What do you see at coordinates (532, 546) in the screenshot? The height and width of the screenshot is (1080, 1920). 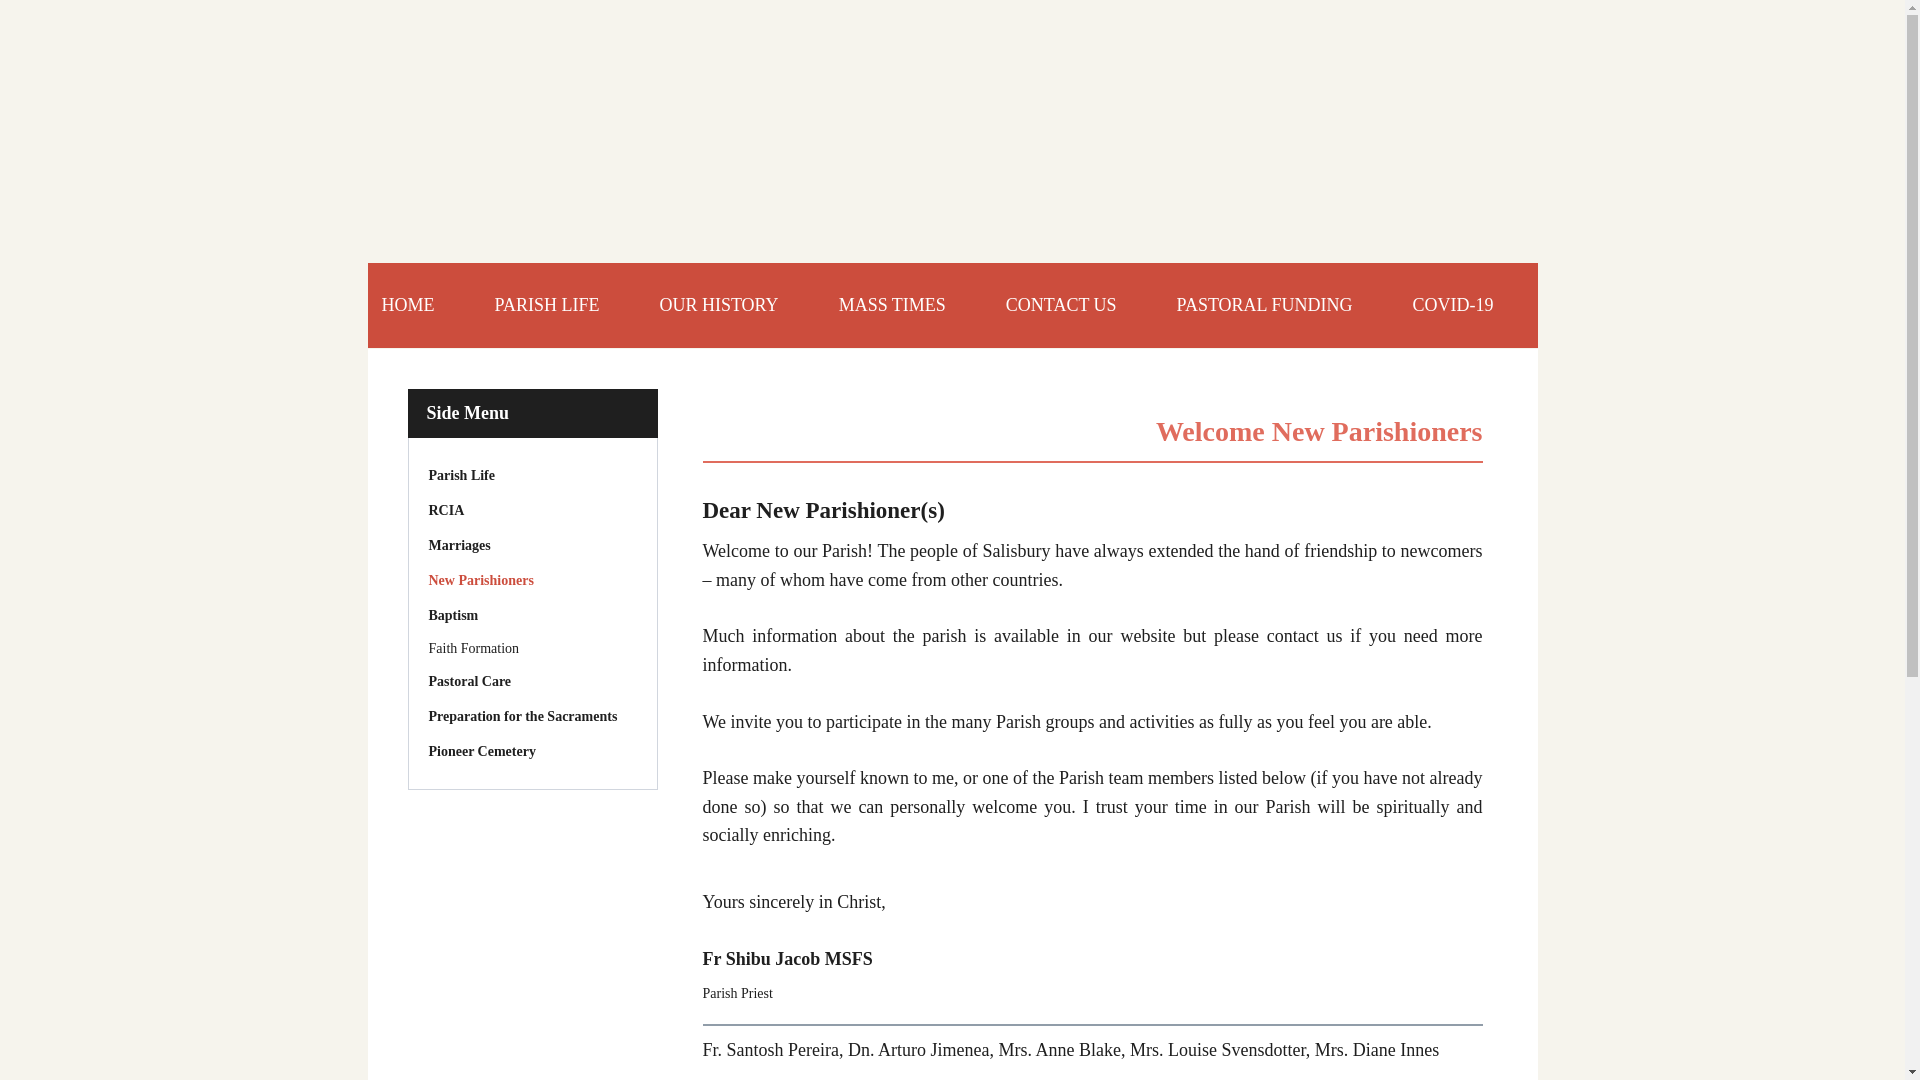 I see `Marriages` at bounding box center [532, 546].